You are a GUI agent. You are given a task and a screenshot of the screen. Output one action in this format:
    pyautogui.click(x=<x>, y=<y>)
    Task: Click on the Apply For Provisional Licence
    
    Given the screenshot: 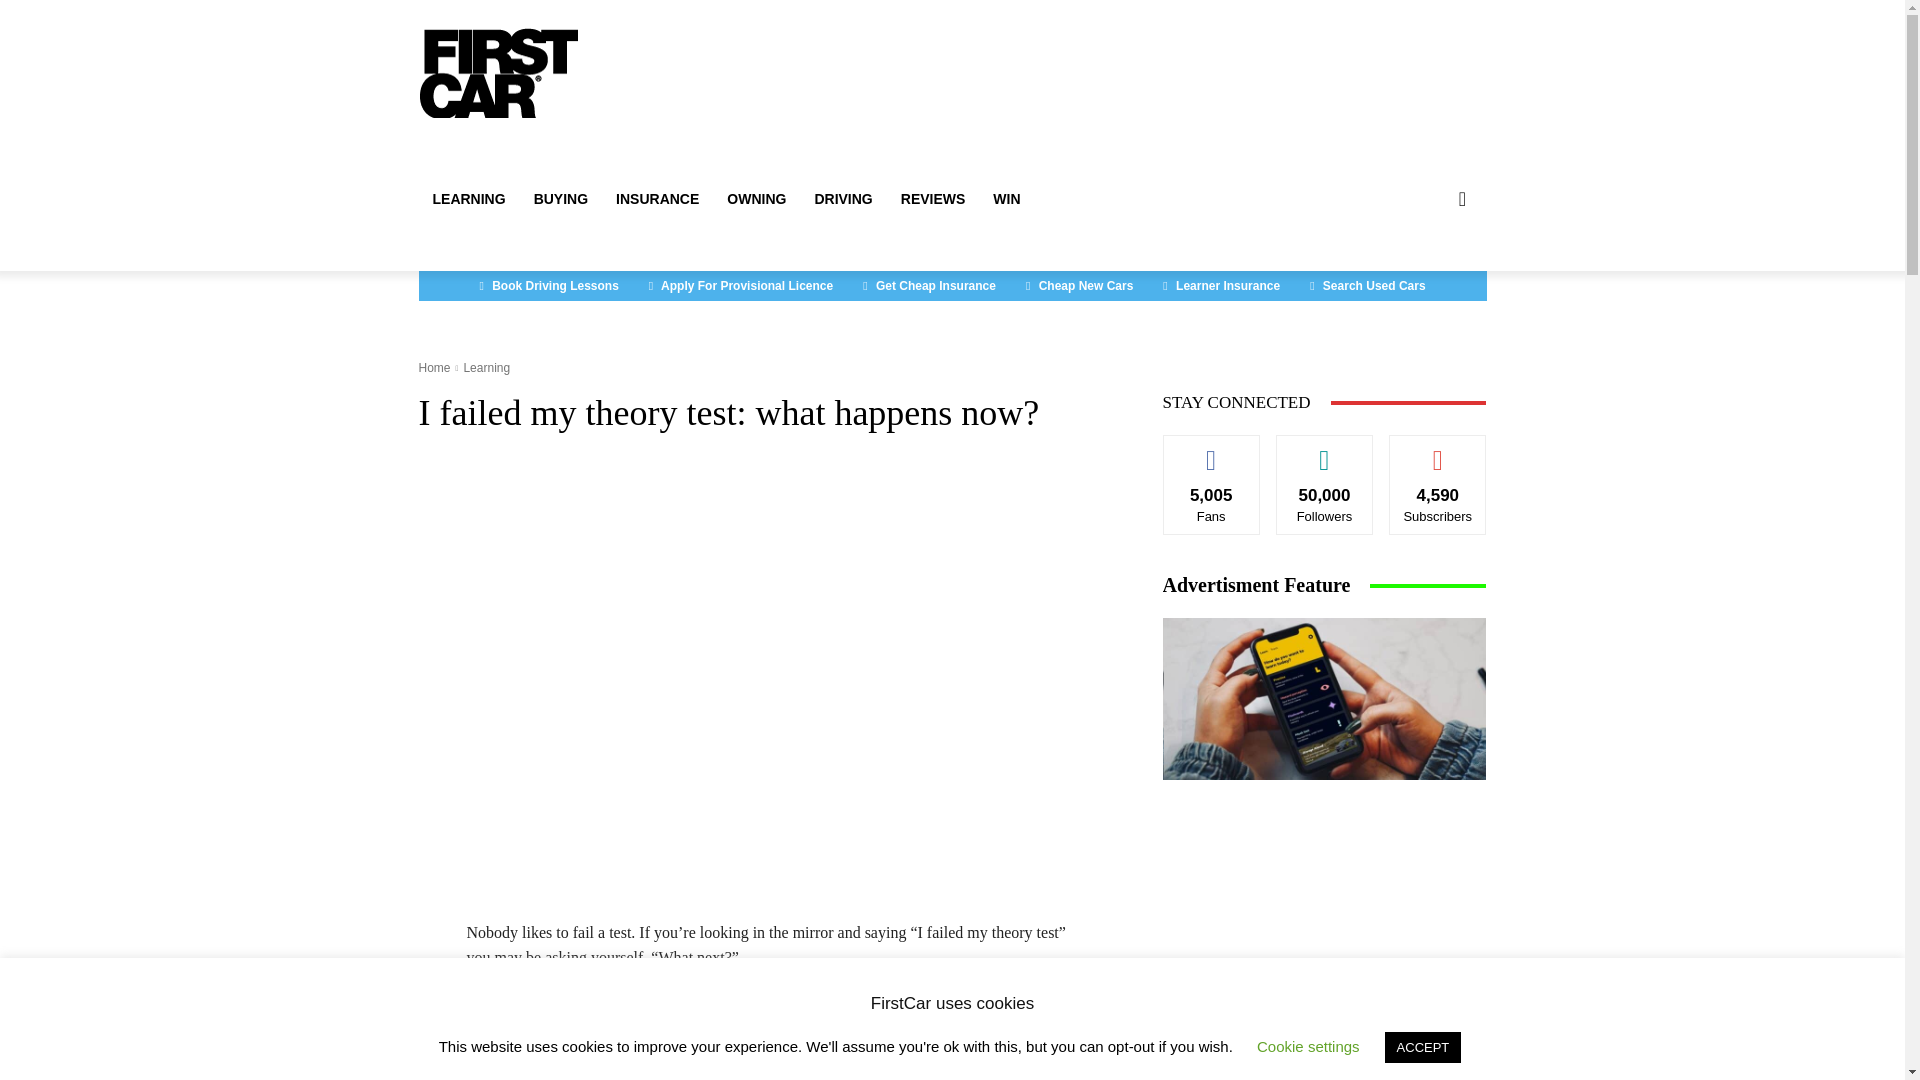 What is the action you would take?
    pyautogui.click(x=740, y=286)
    